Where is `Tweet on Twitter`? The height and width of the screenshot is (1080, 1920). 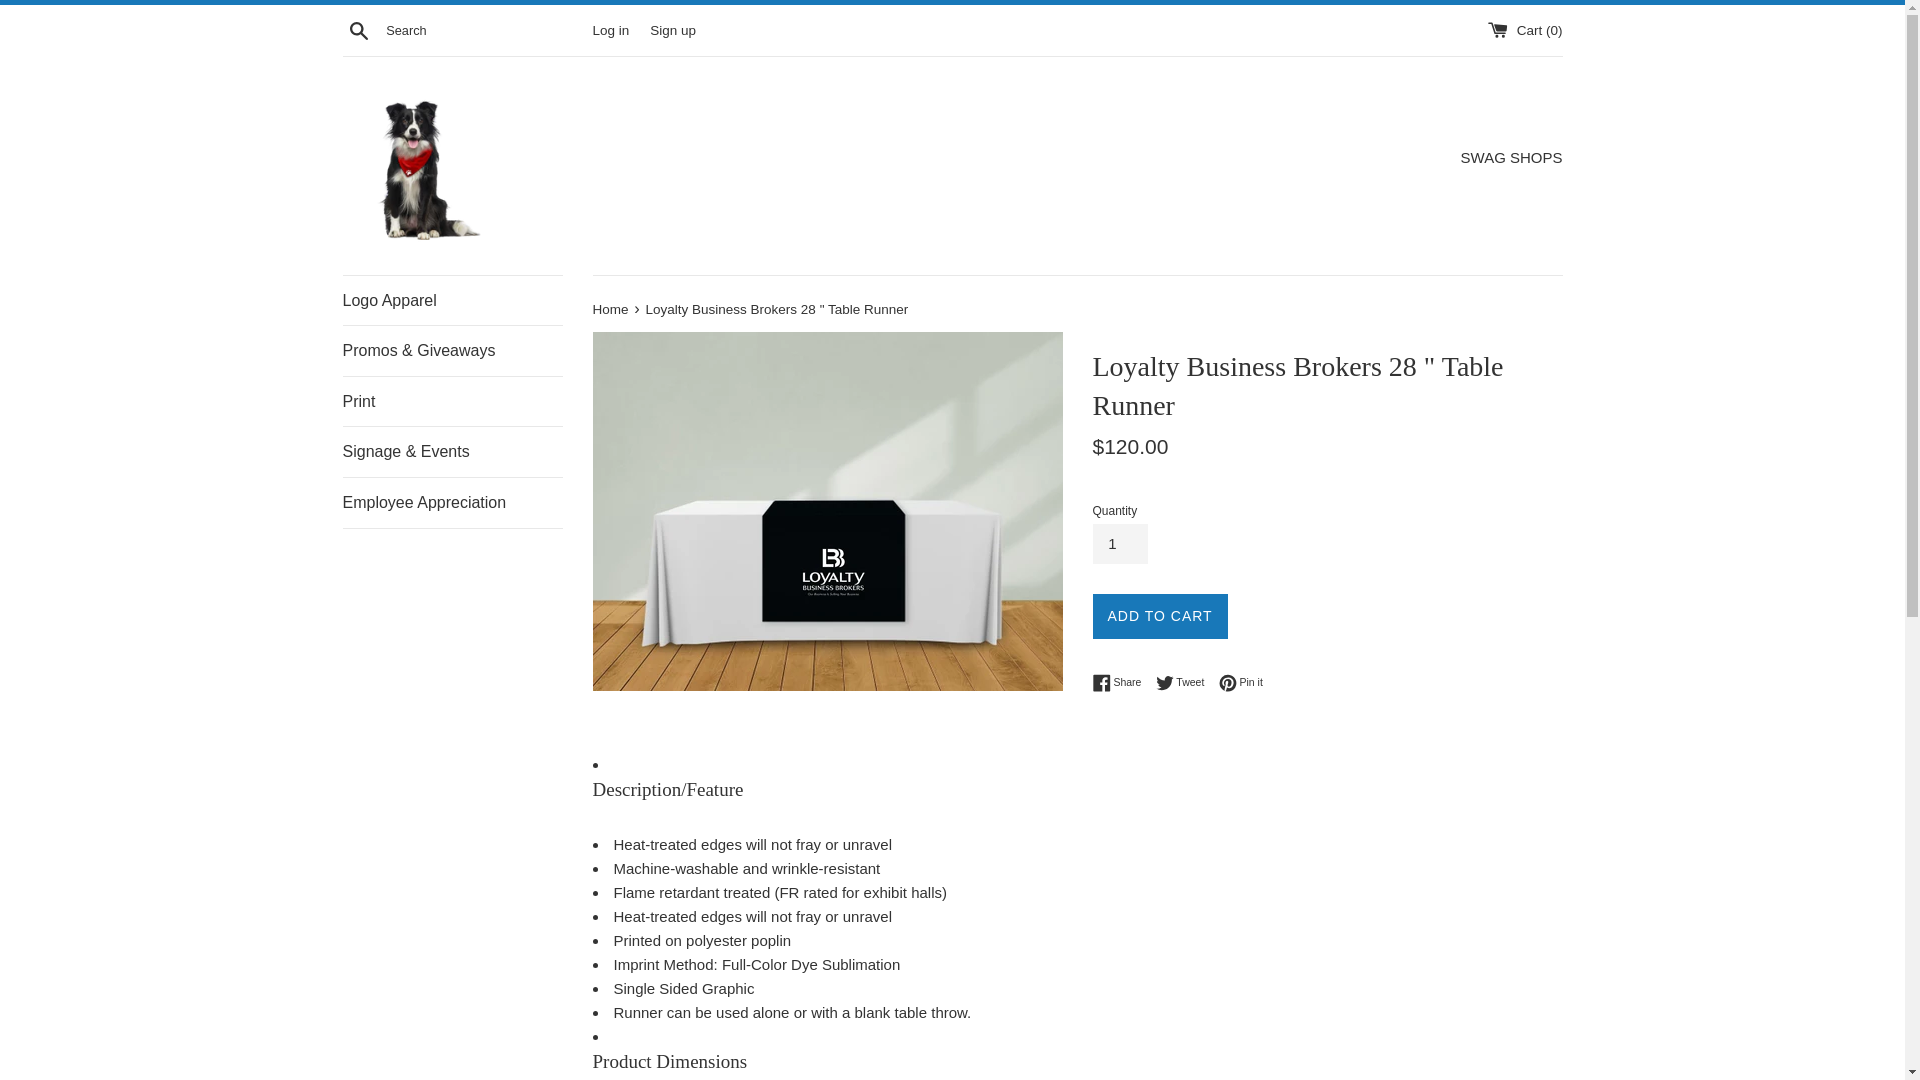 Tweet on Twitter is located at coordinates (611, 310).